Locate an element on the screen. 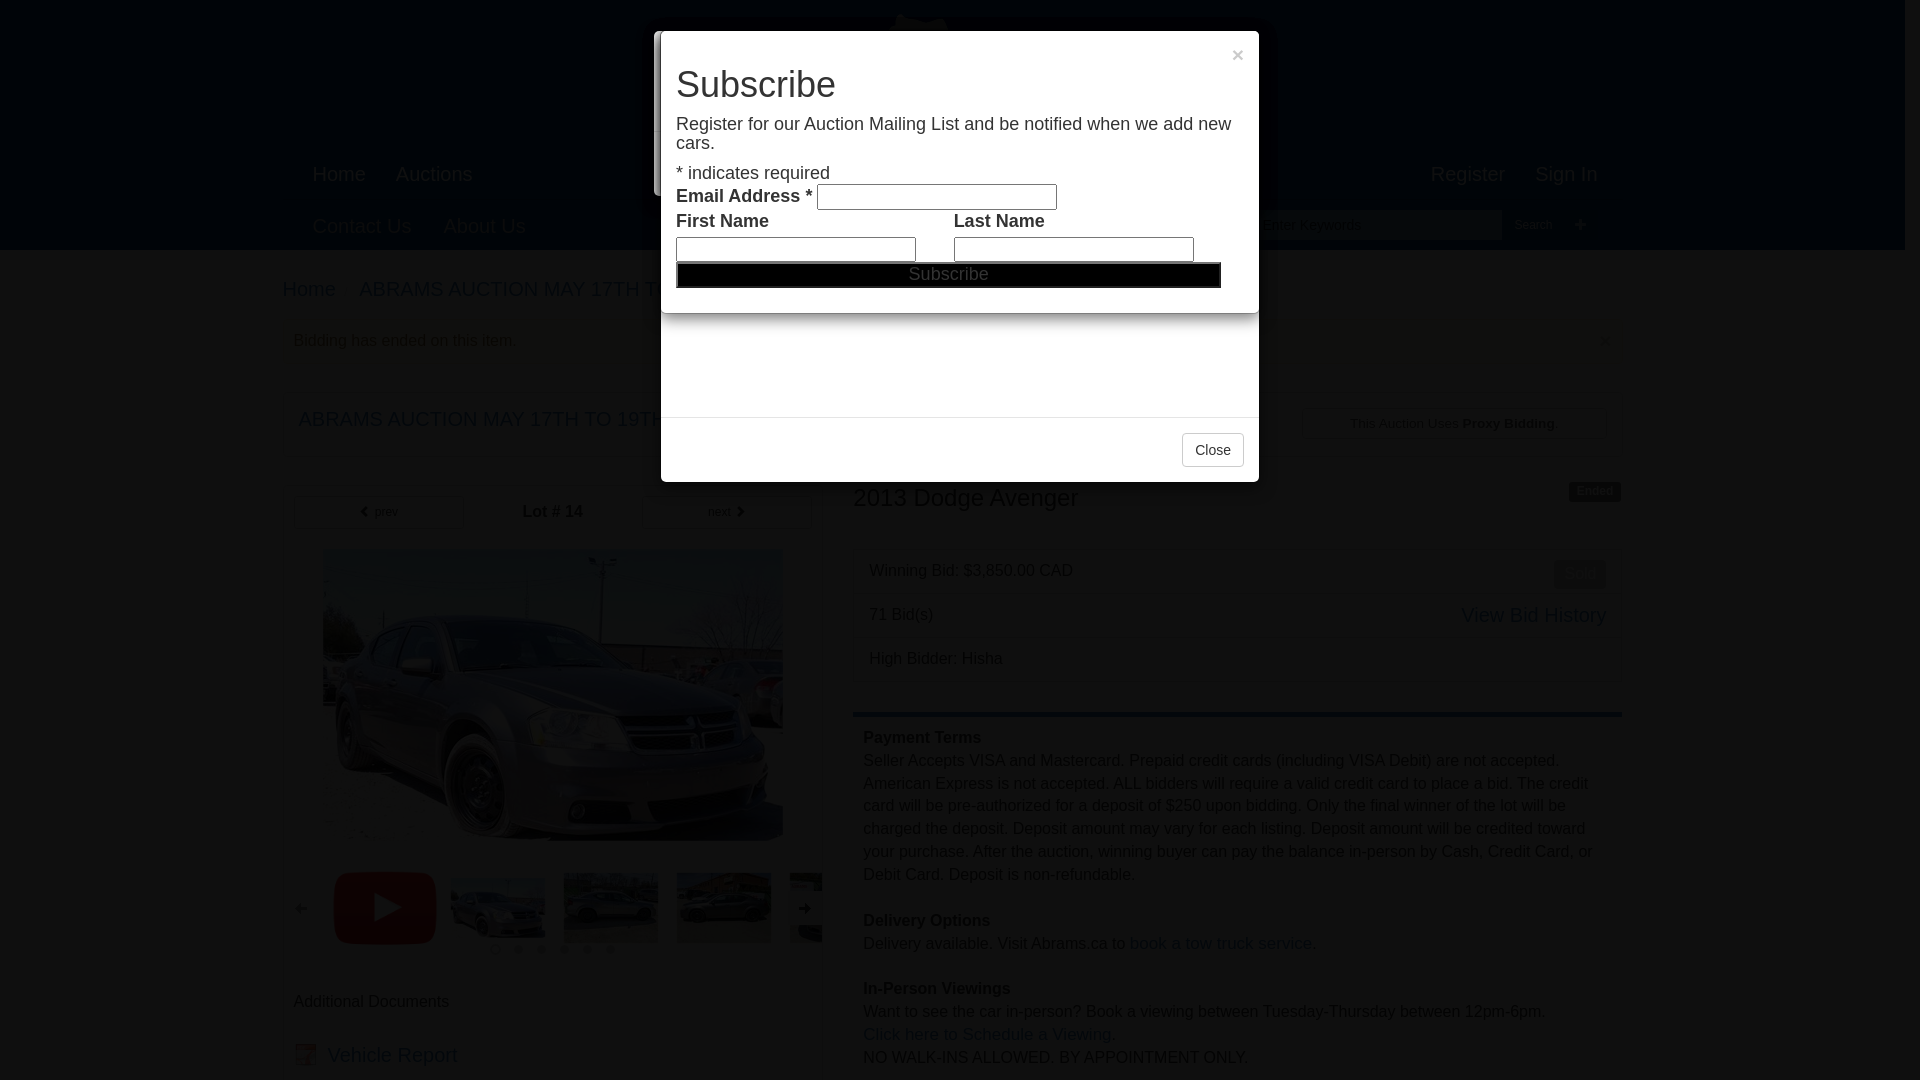  5 is located at coordinates (610, 950).